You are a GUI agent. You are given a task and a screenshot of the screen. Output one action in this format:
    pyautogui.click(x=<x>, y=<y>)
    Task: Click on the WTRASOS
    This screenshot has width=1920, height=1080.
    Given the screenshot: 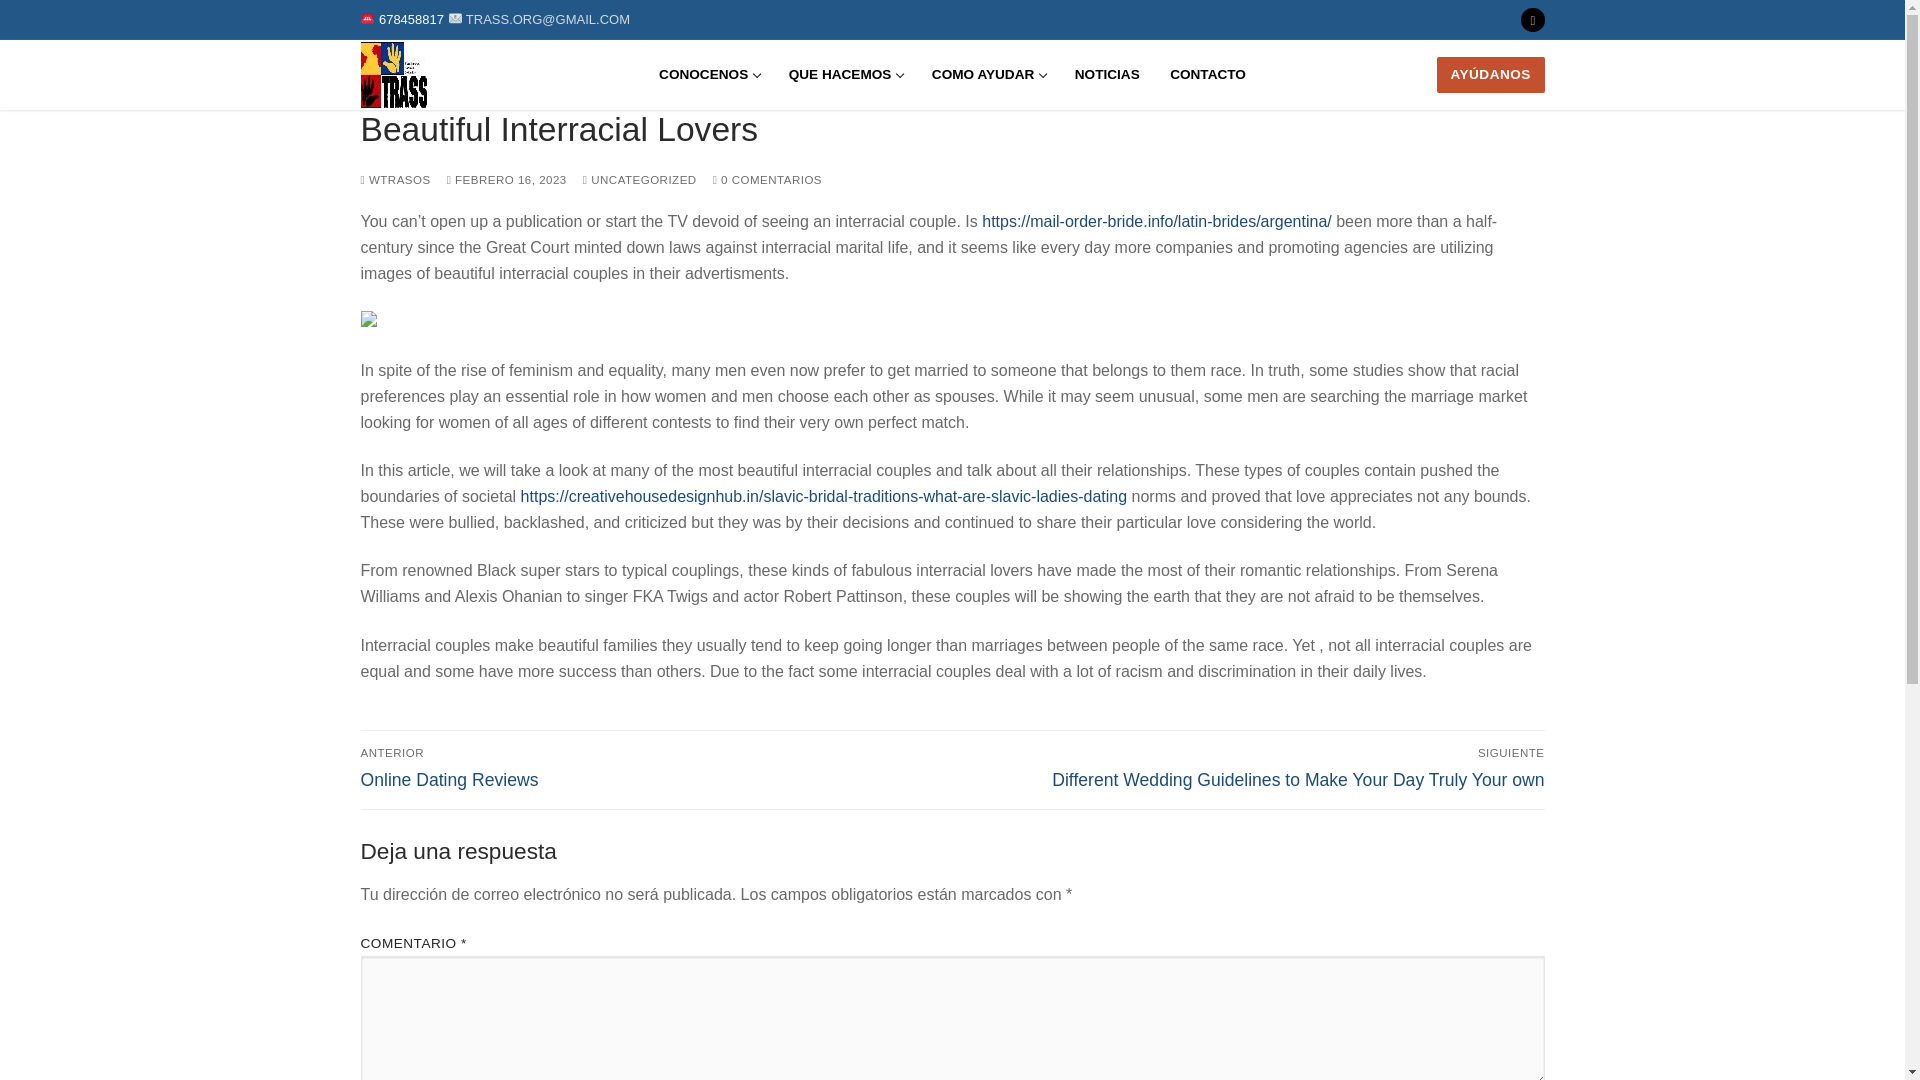 What is the action you would take?
    pyautogui.click(x=506, y=179)
    